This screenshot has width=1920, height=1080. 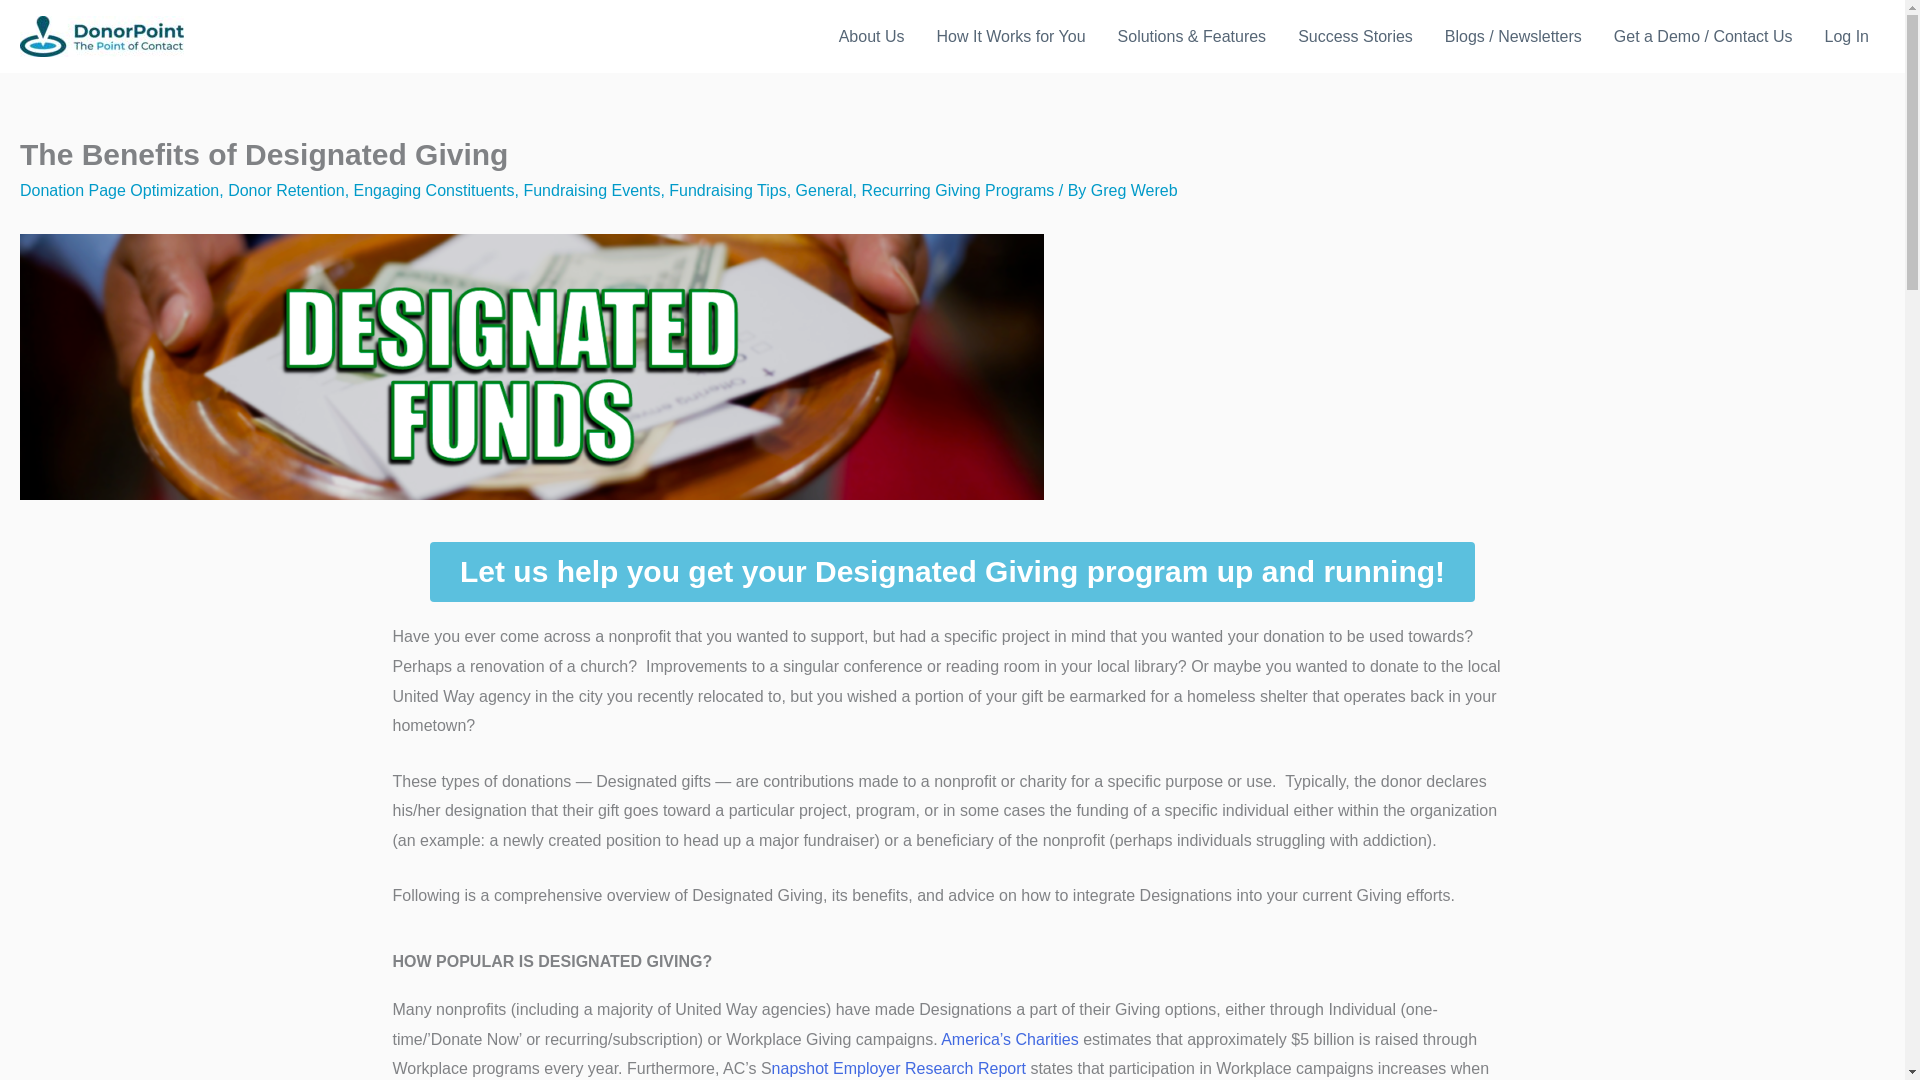 I want to click on General, so click(x=824, y=190).